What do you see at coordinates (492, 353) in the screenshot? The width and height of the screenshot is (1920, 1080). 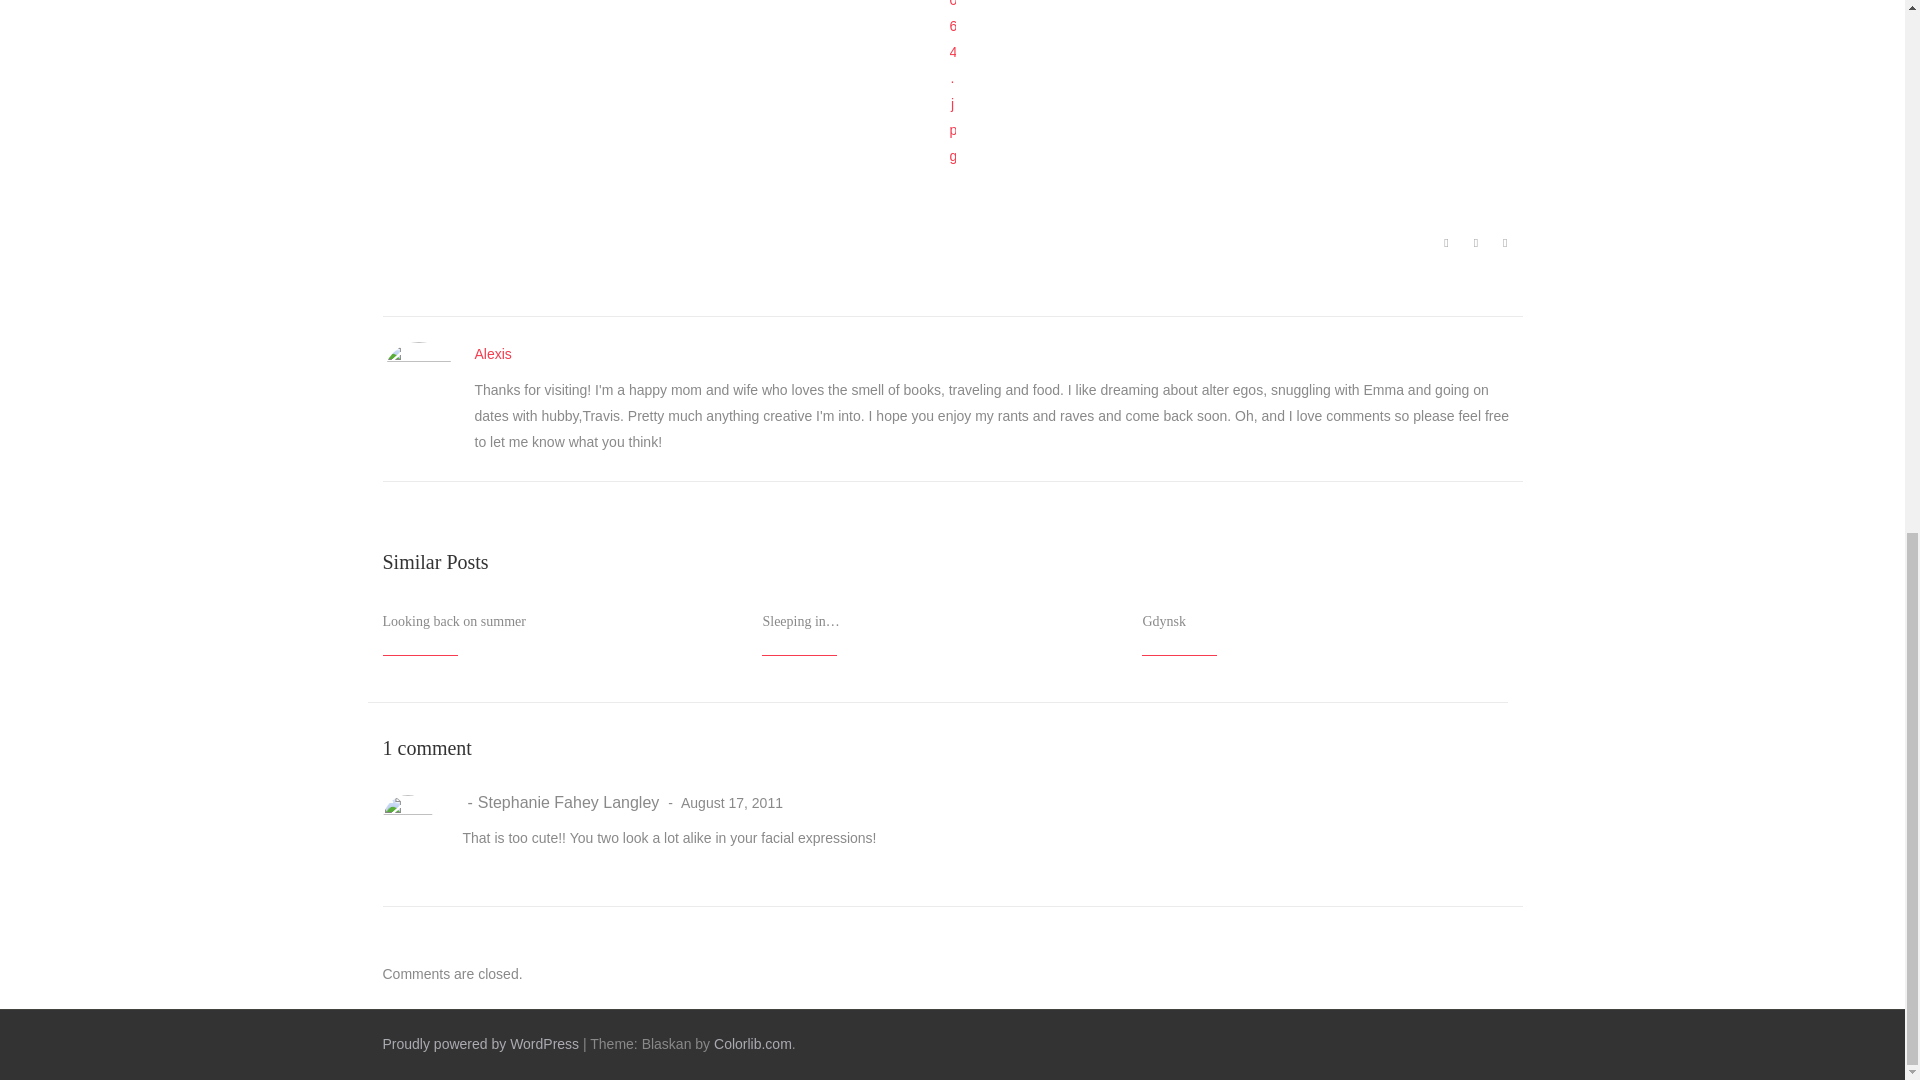 I see `Posts by Alexis` at bounding box center [492, 353].